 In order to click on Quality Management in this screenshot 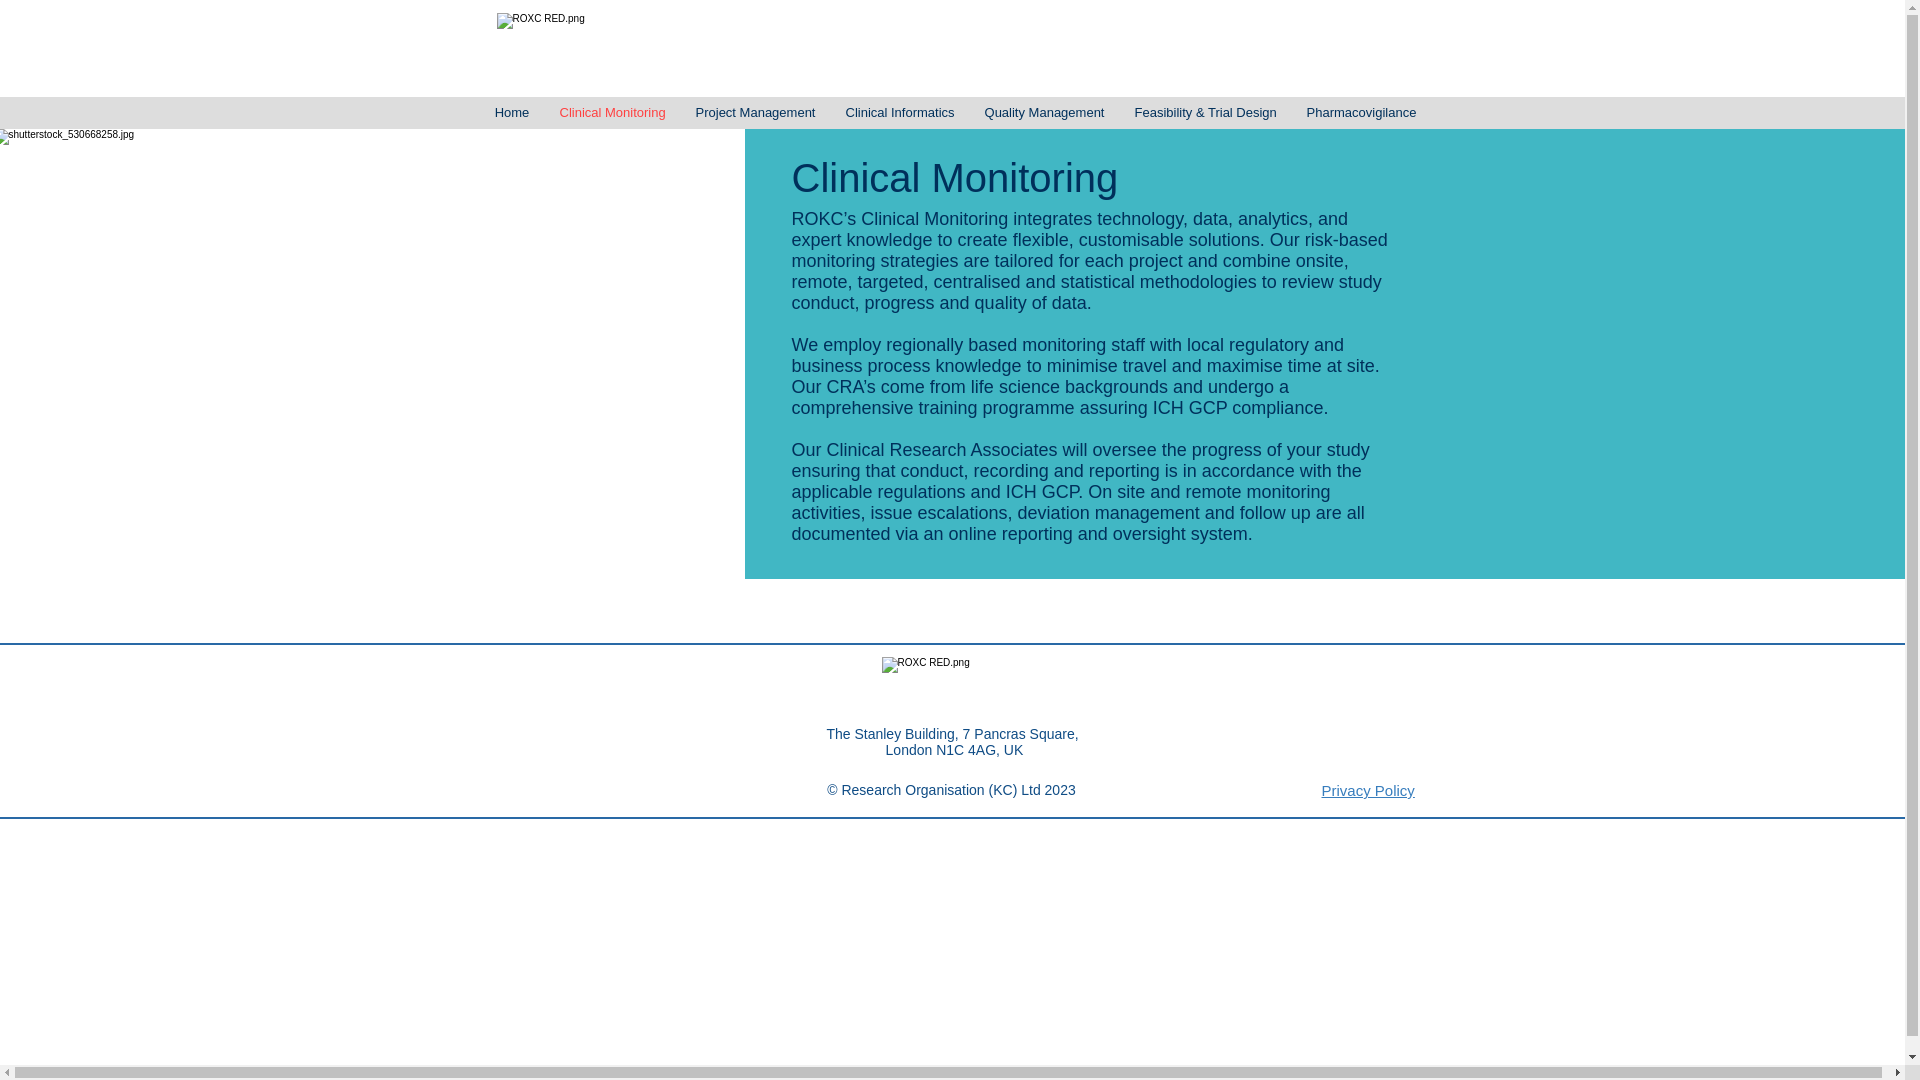, I will do `click(1044, 112)`.